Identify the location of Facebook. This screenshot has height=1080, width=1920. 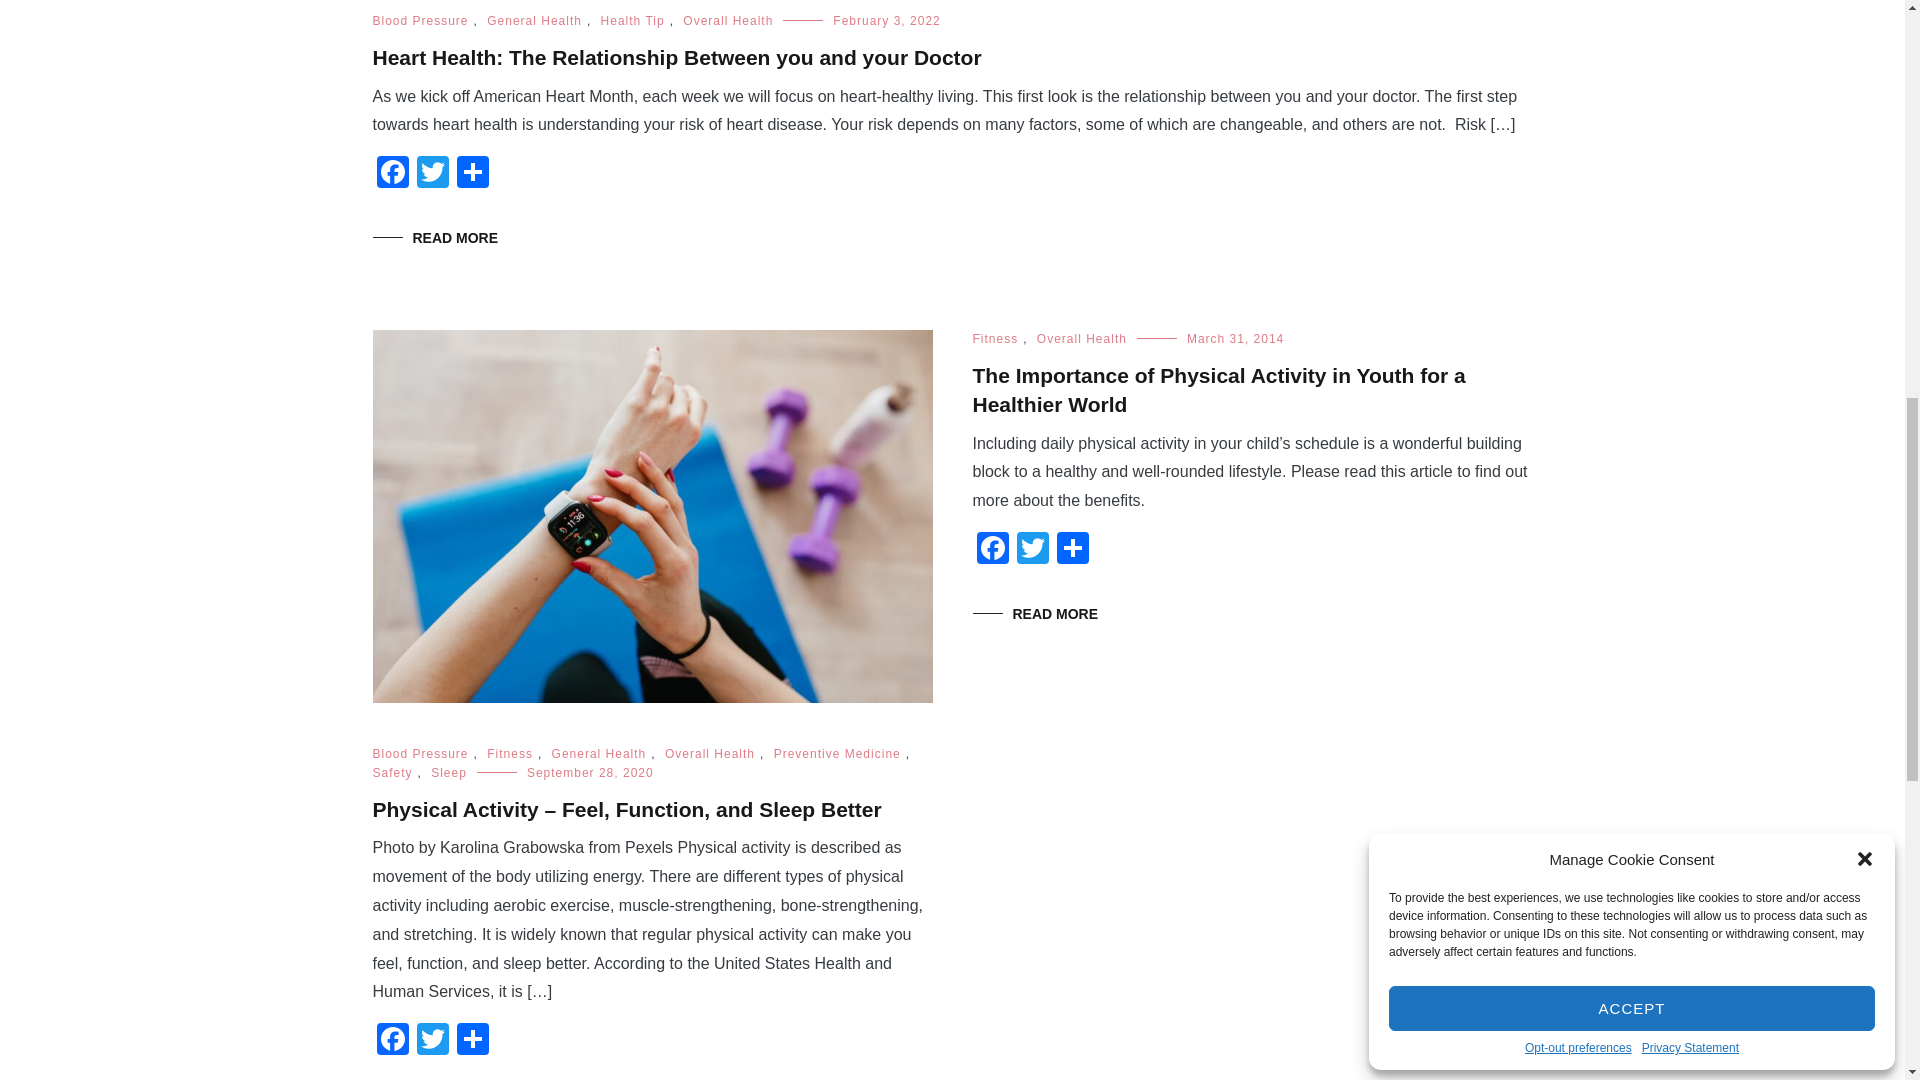
(392, 1040).